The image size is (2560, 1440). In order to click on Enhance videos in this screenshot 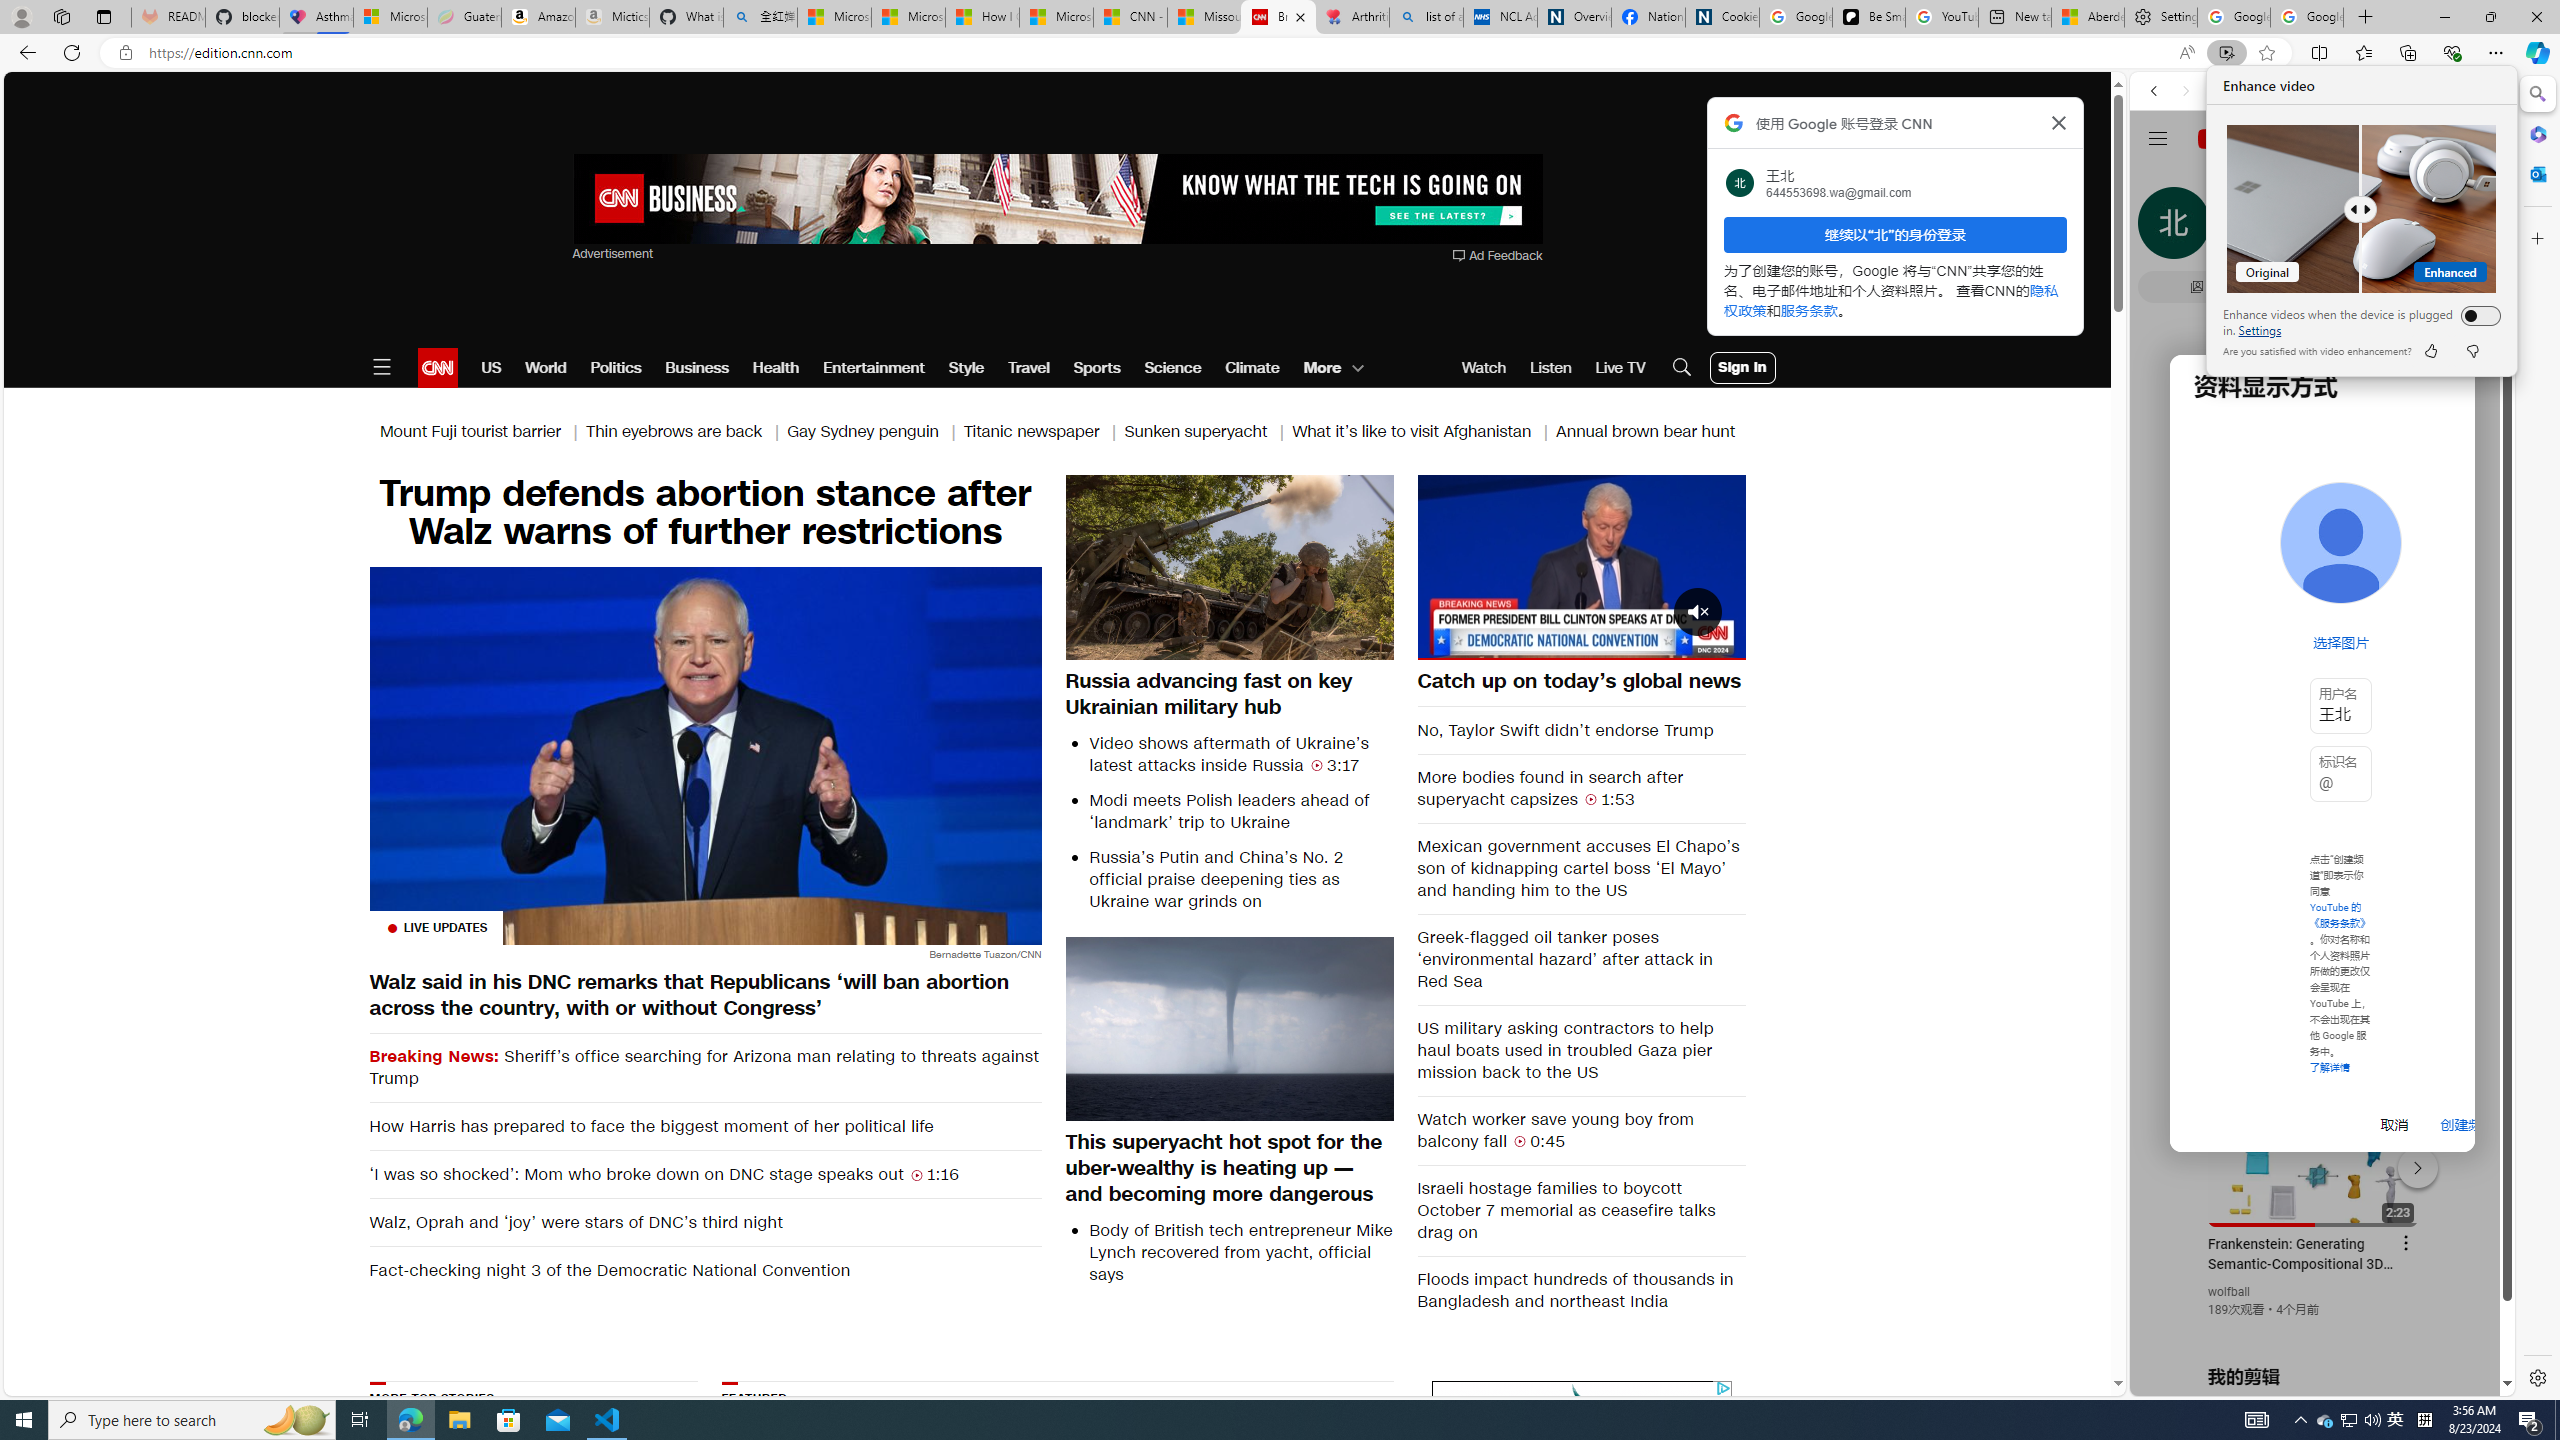, I will do `click(2475, 315)`.